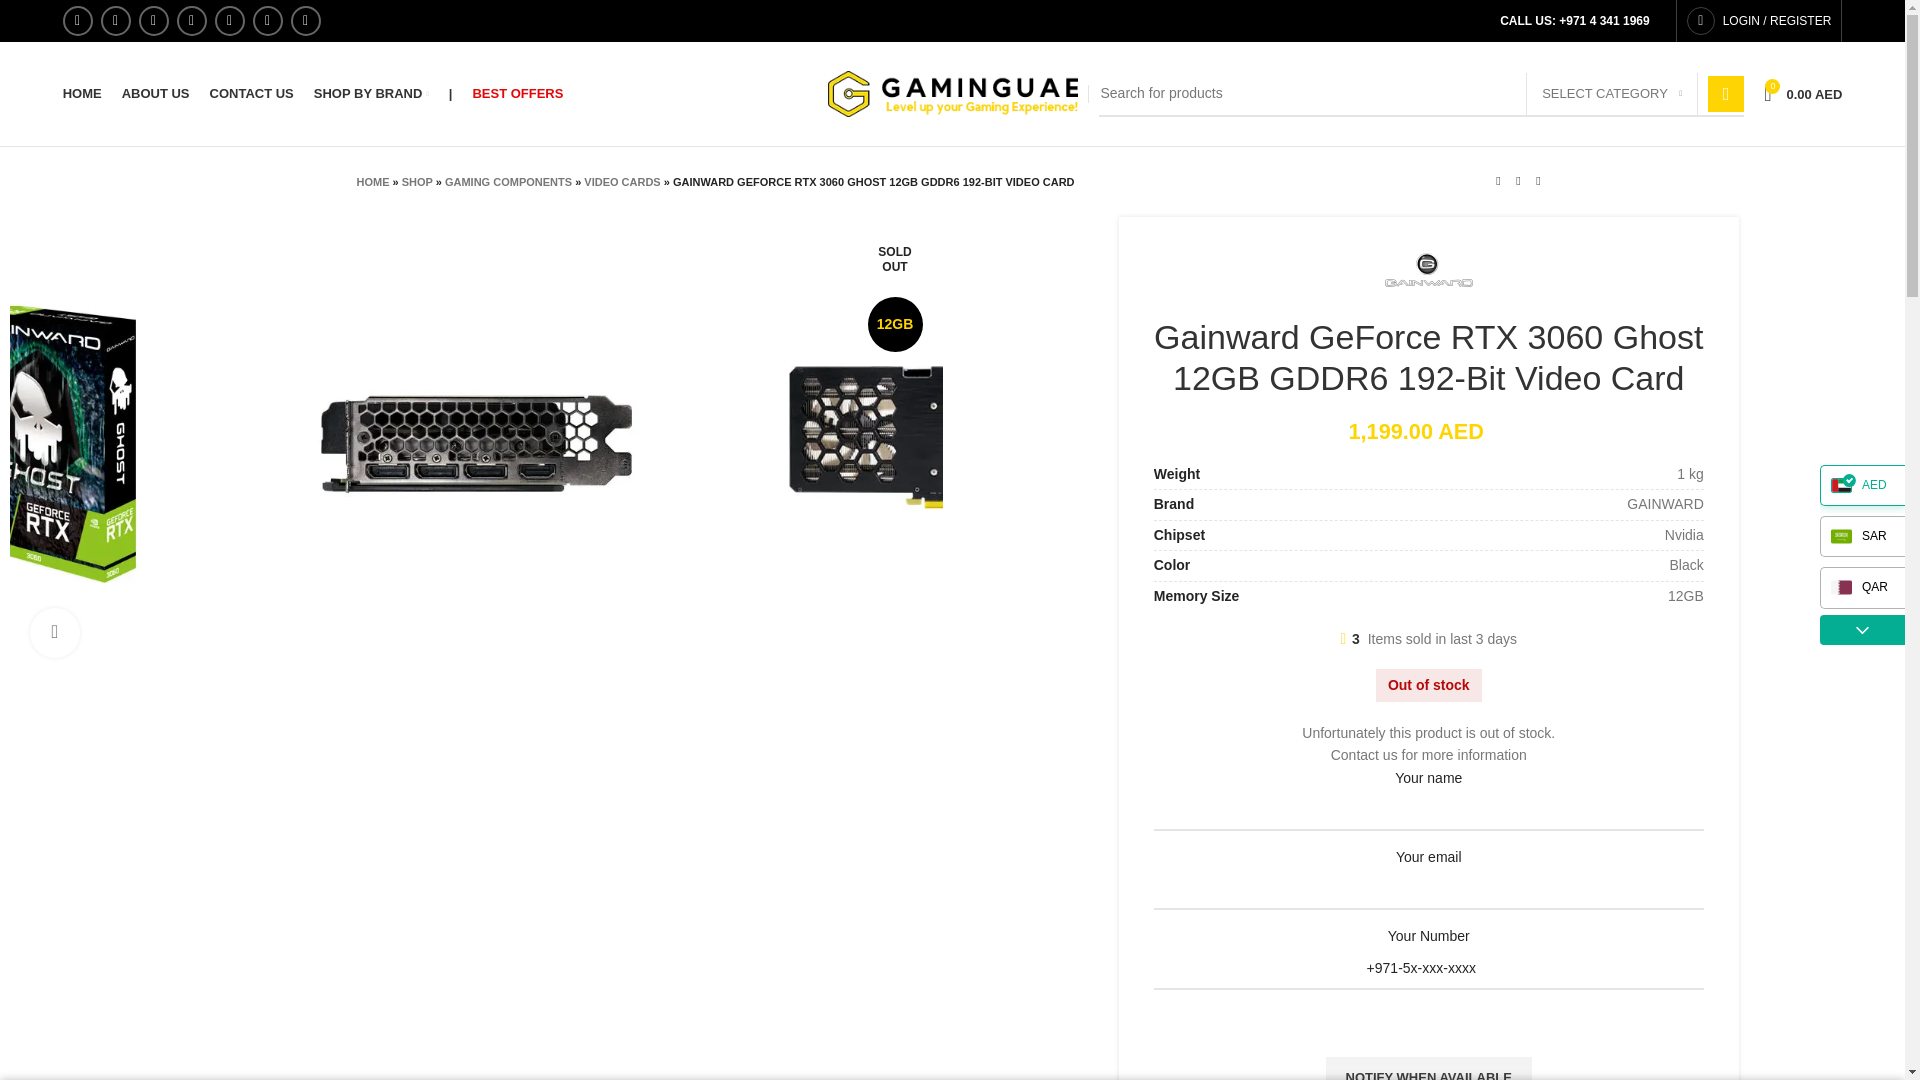 This screenshot has height=1080, width=1920. What do you see at coordinates (476, 444) in the screenshot?
I see `NE63060019K9-190AU-LHR-4` at bounding box center [476, 444].